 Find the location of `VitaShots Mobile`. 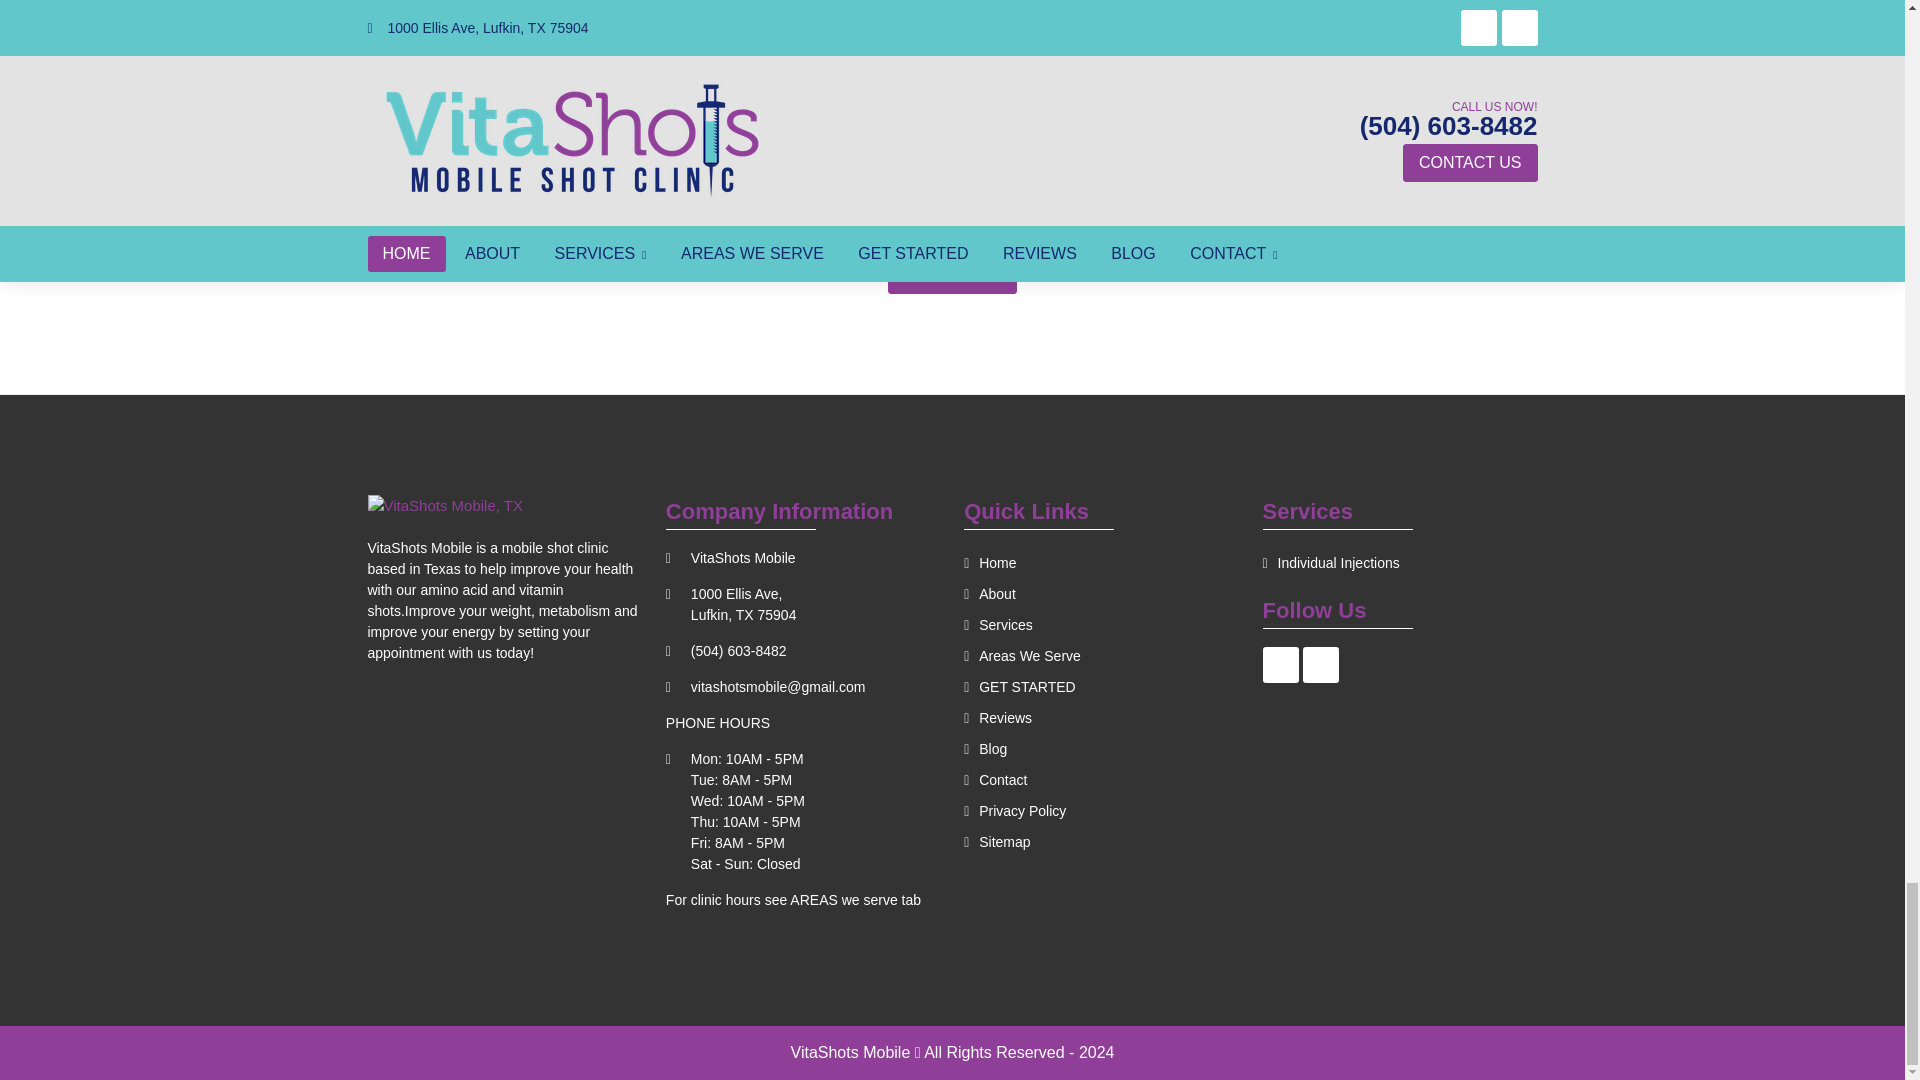

VitaShots Mobile is located at coordinates (446, 506).